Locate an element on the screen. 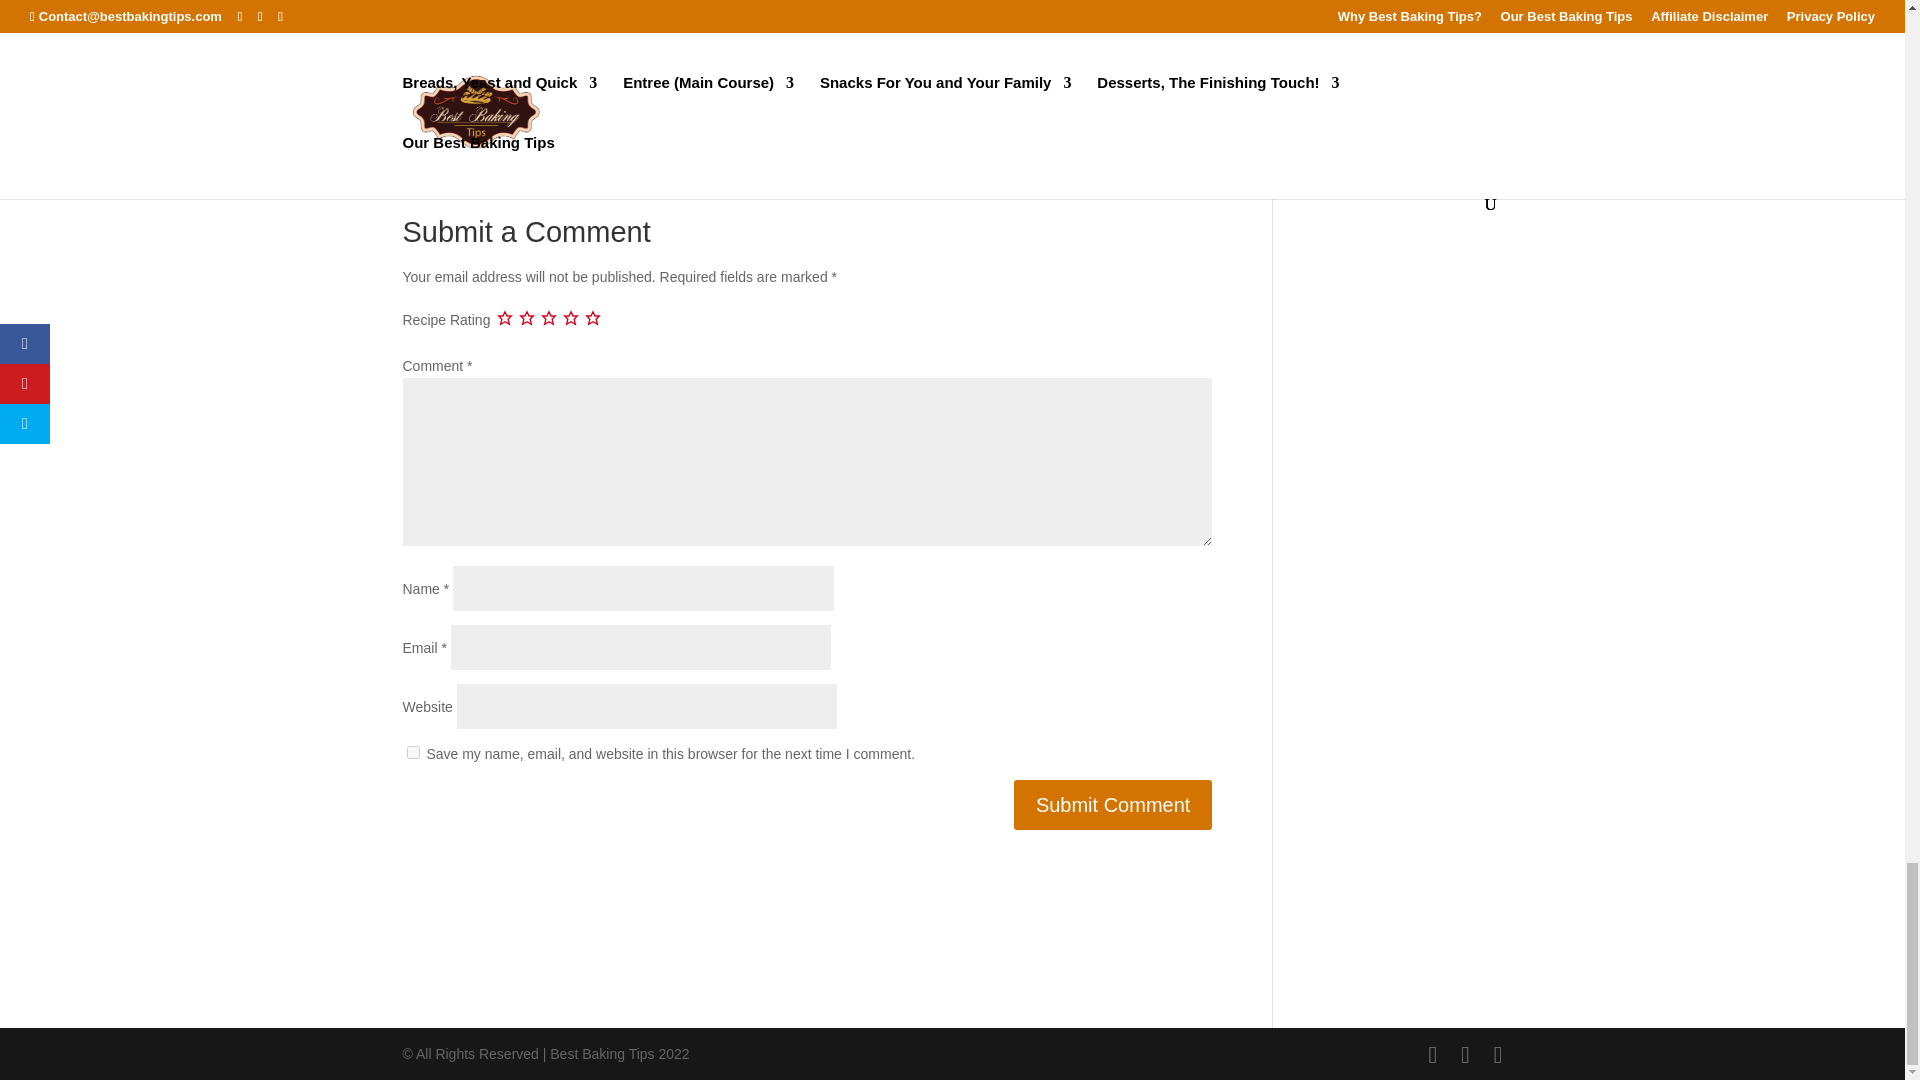  yes is located at coordinates (412, 752).